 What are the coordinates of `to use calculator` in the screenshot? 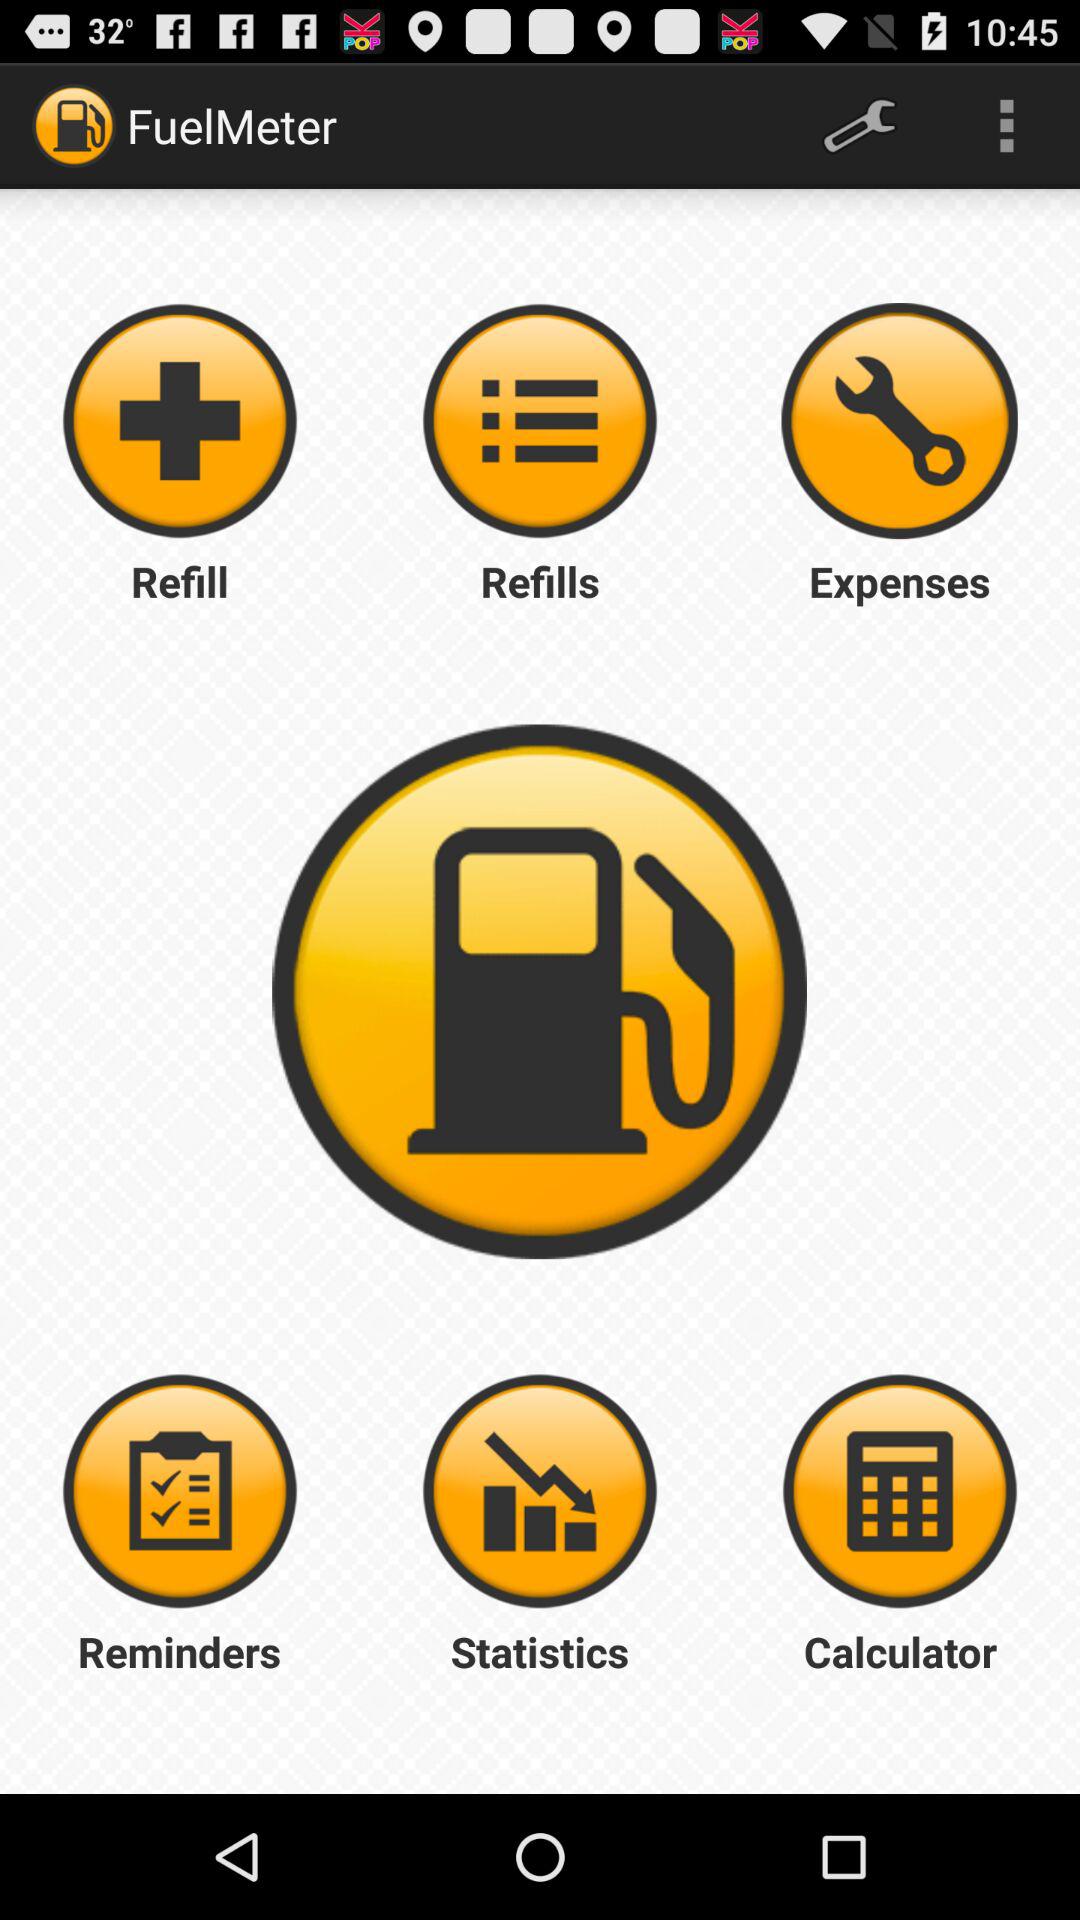 It's located at (900, 1491).